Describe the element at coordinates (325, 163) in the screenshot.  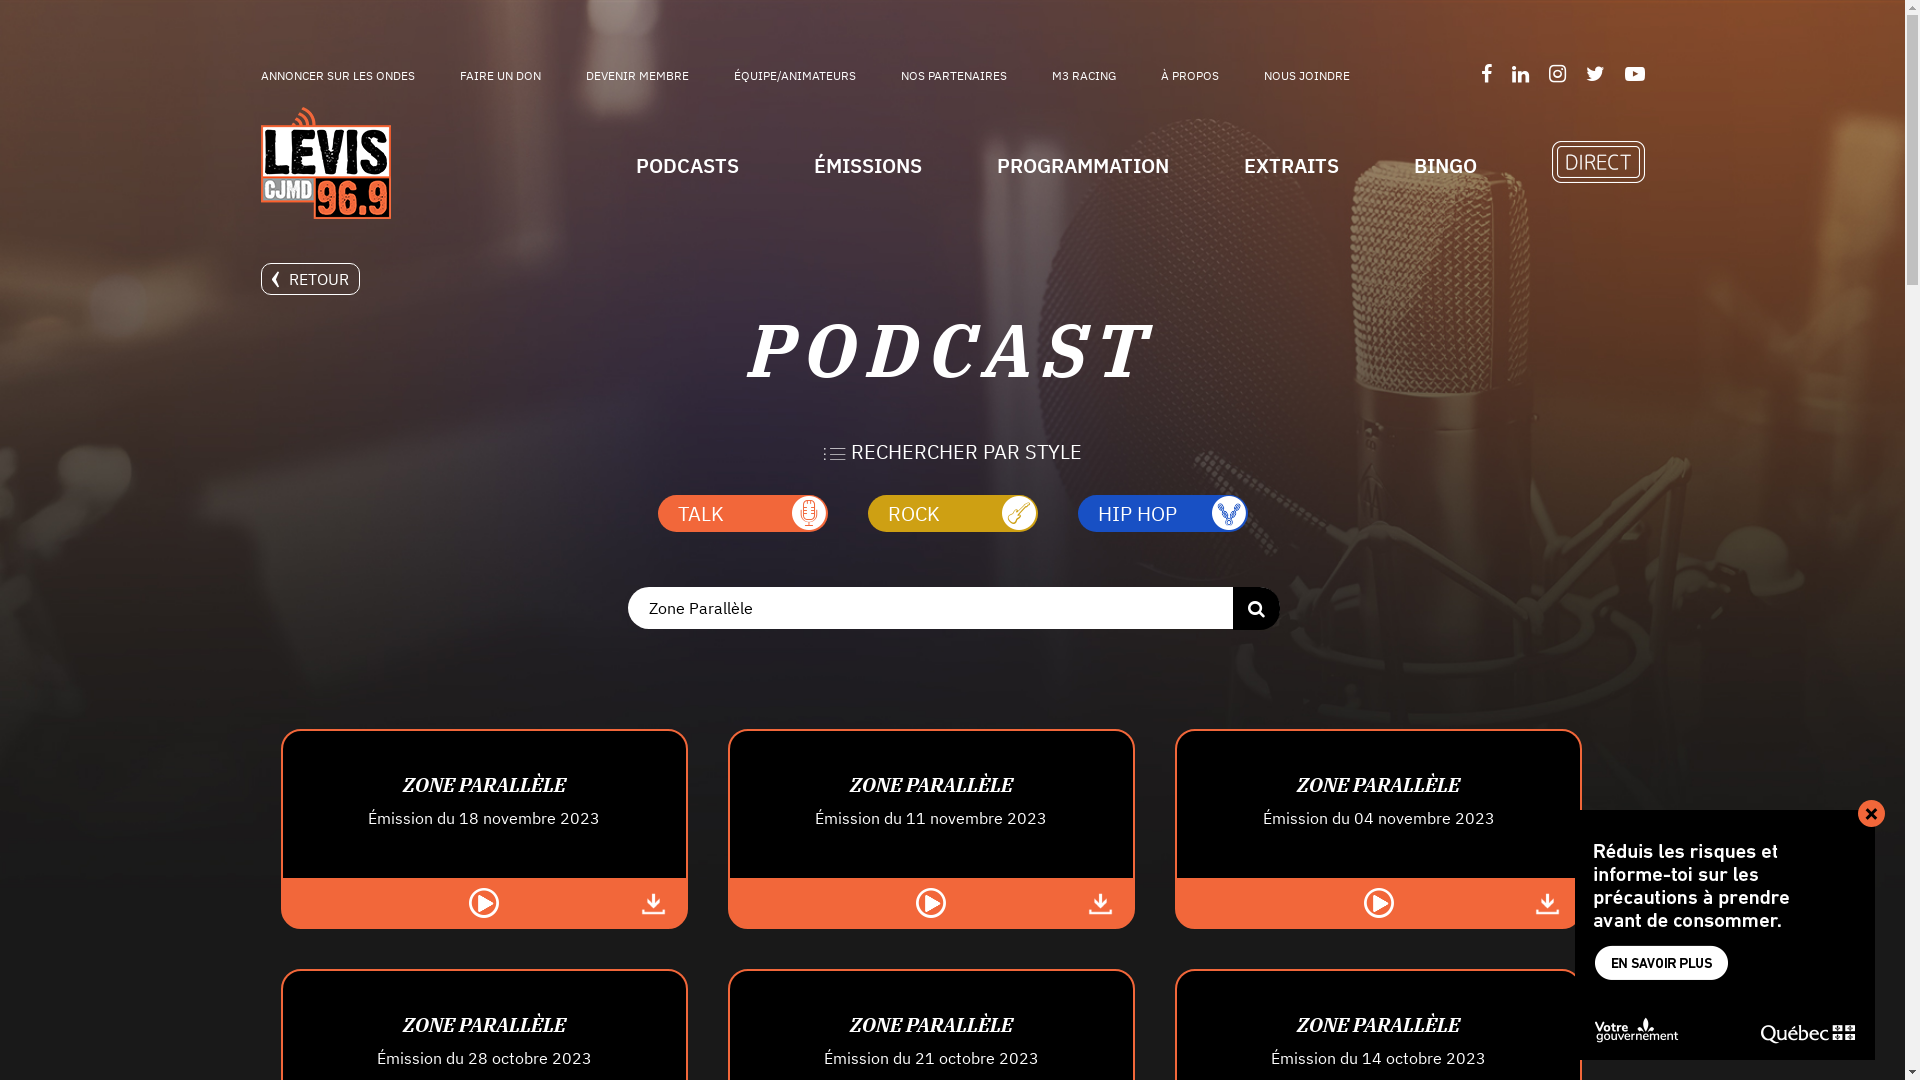
I see `Logo 96.9FM` at that location.